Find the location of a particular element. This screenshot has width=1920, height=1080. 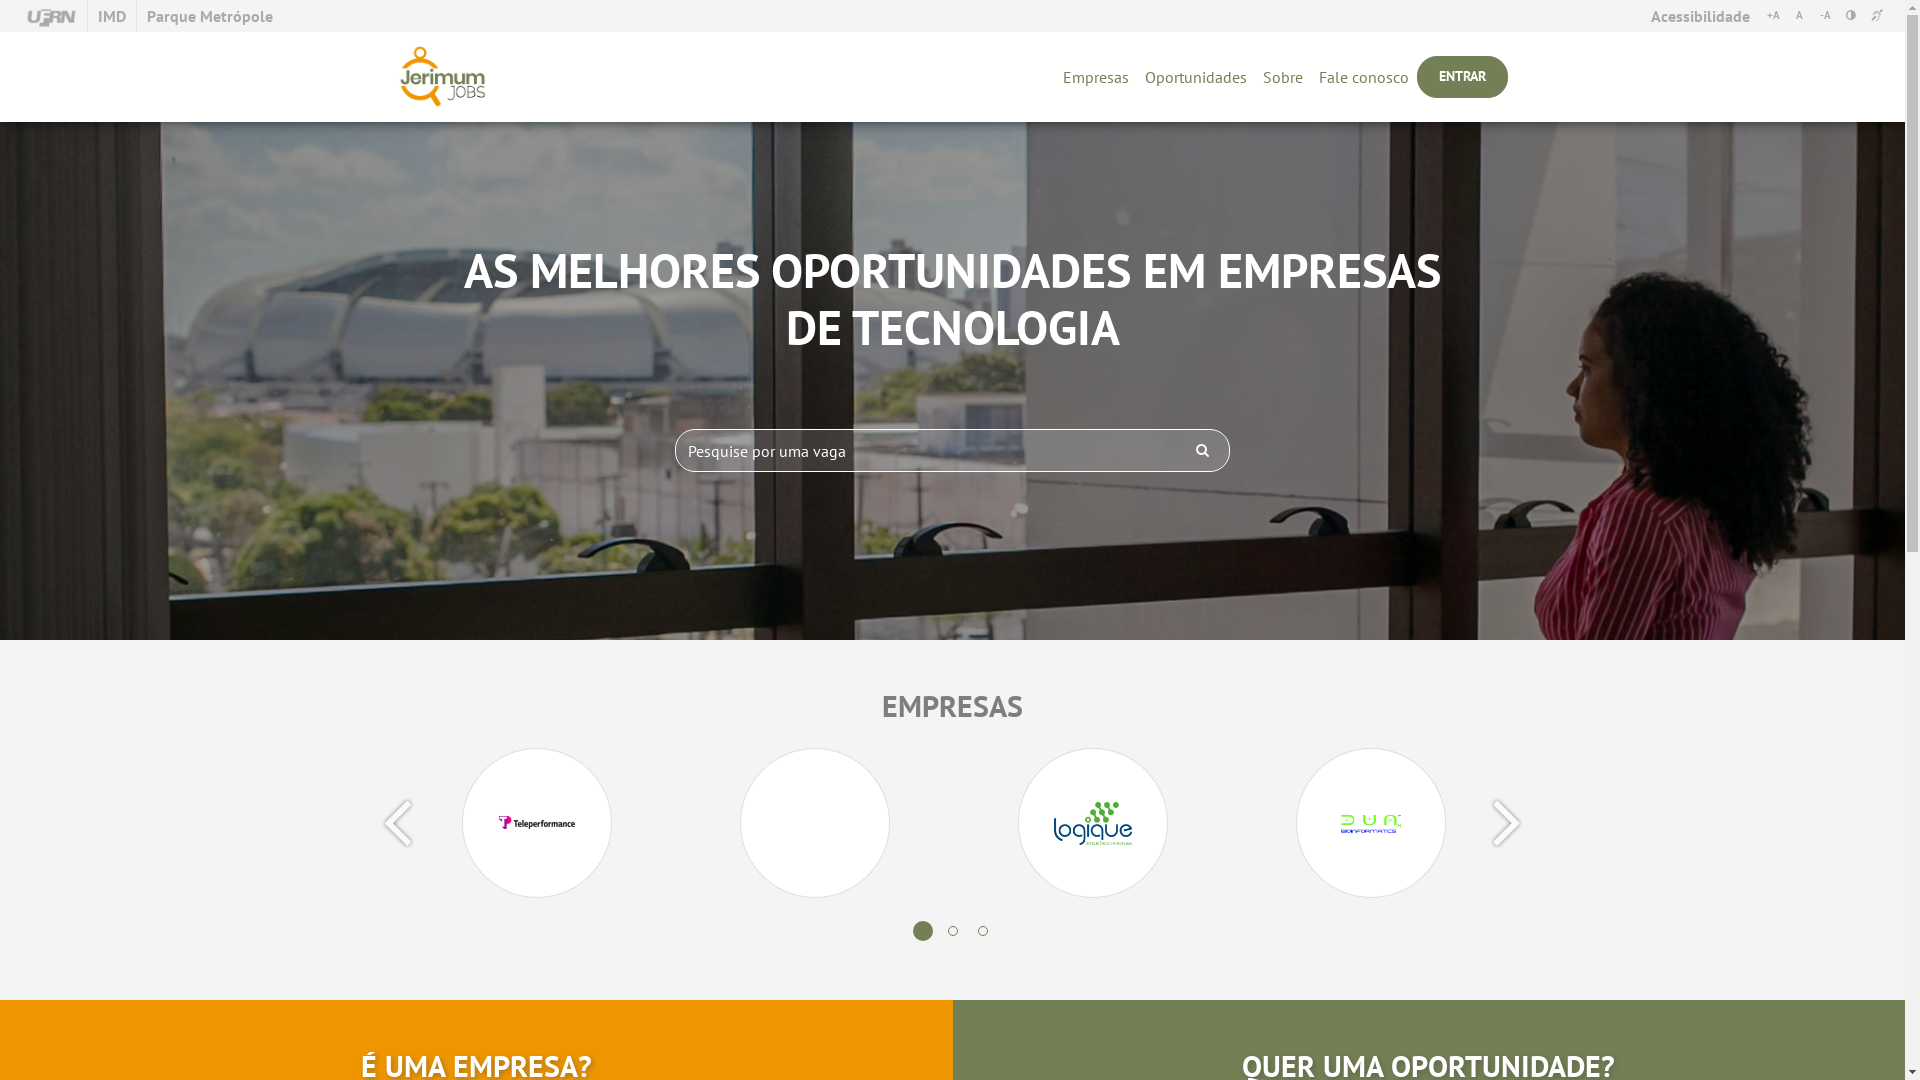

Acessibilidade is located at coordinates (1700, 16).